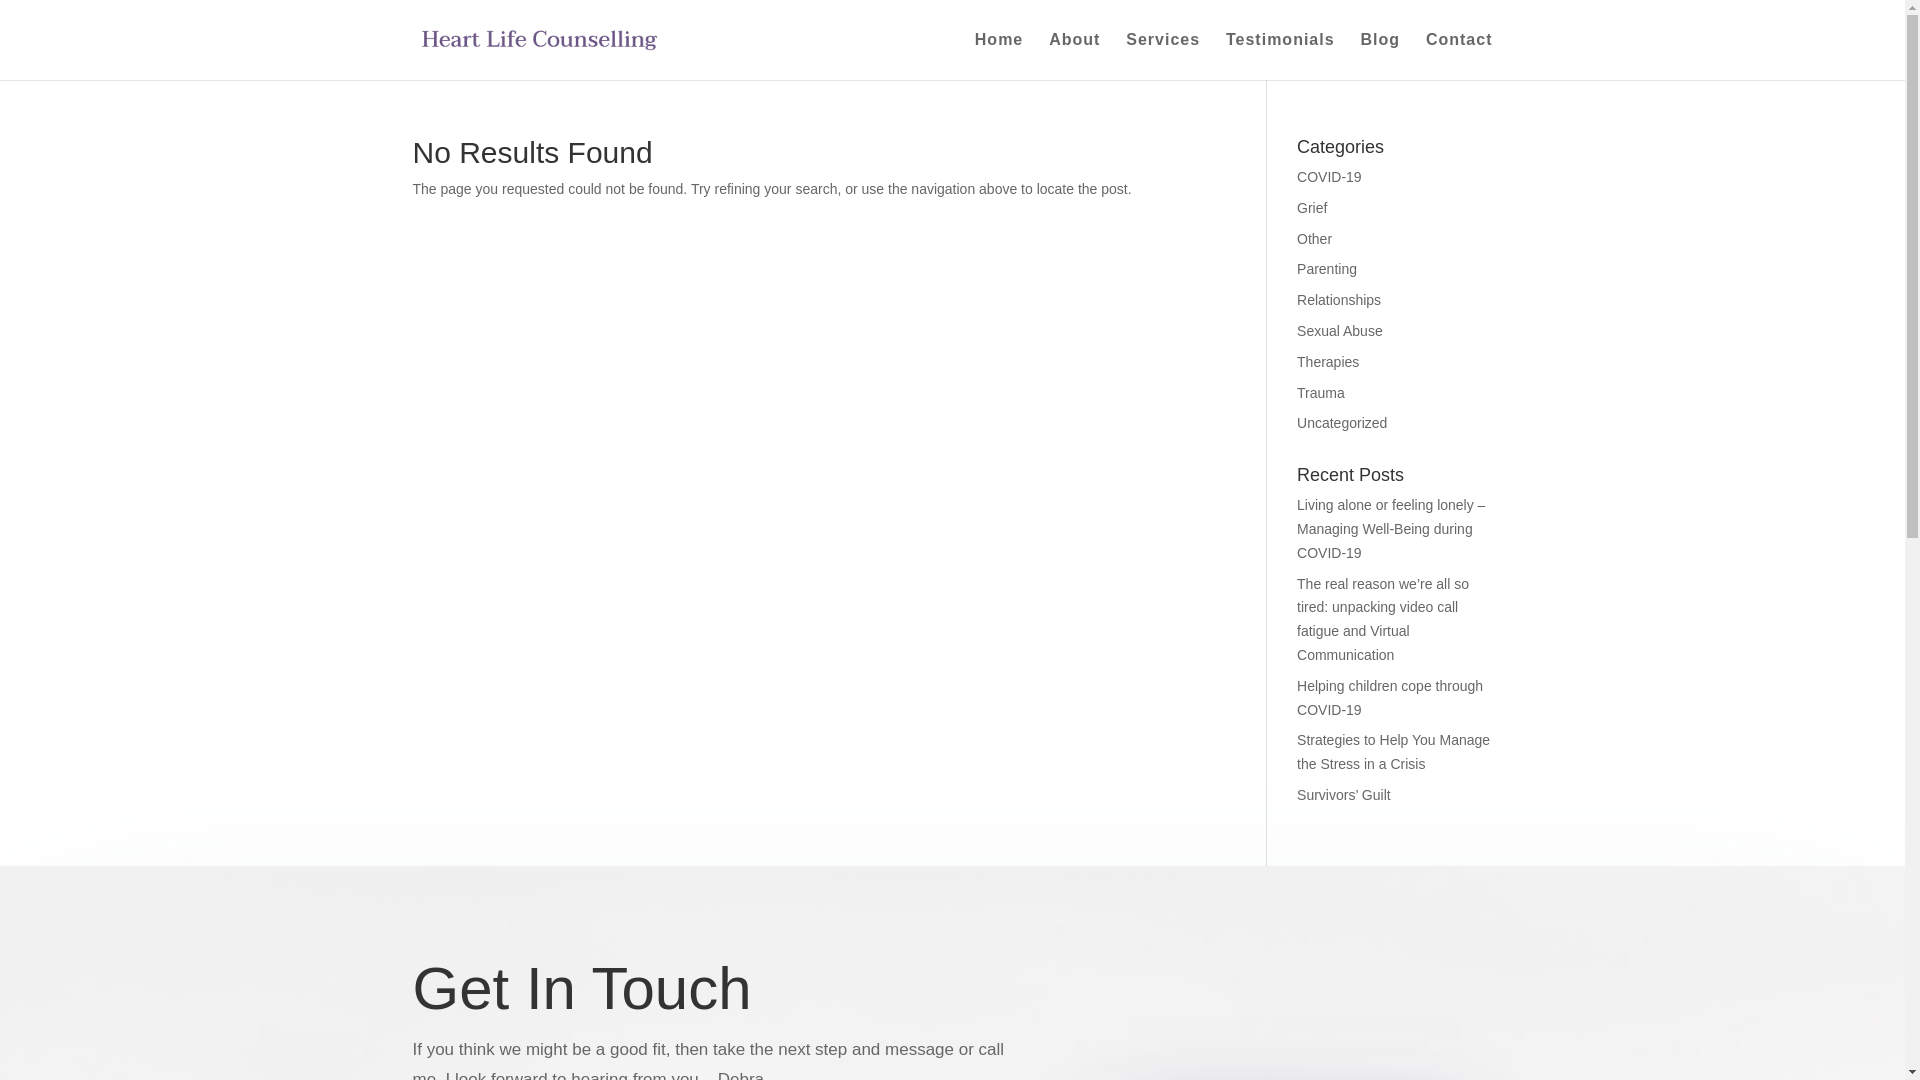 Image resolution: width=1920 pixels, height=1080 pixels. What do you see at coordinates (1321, 392) in the screenshot?
I see `Trauma` at bounding box center [1321, 392].